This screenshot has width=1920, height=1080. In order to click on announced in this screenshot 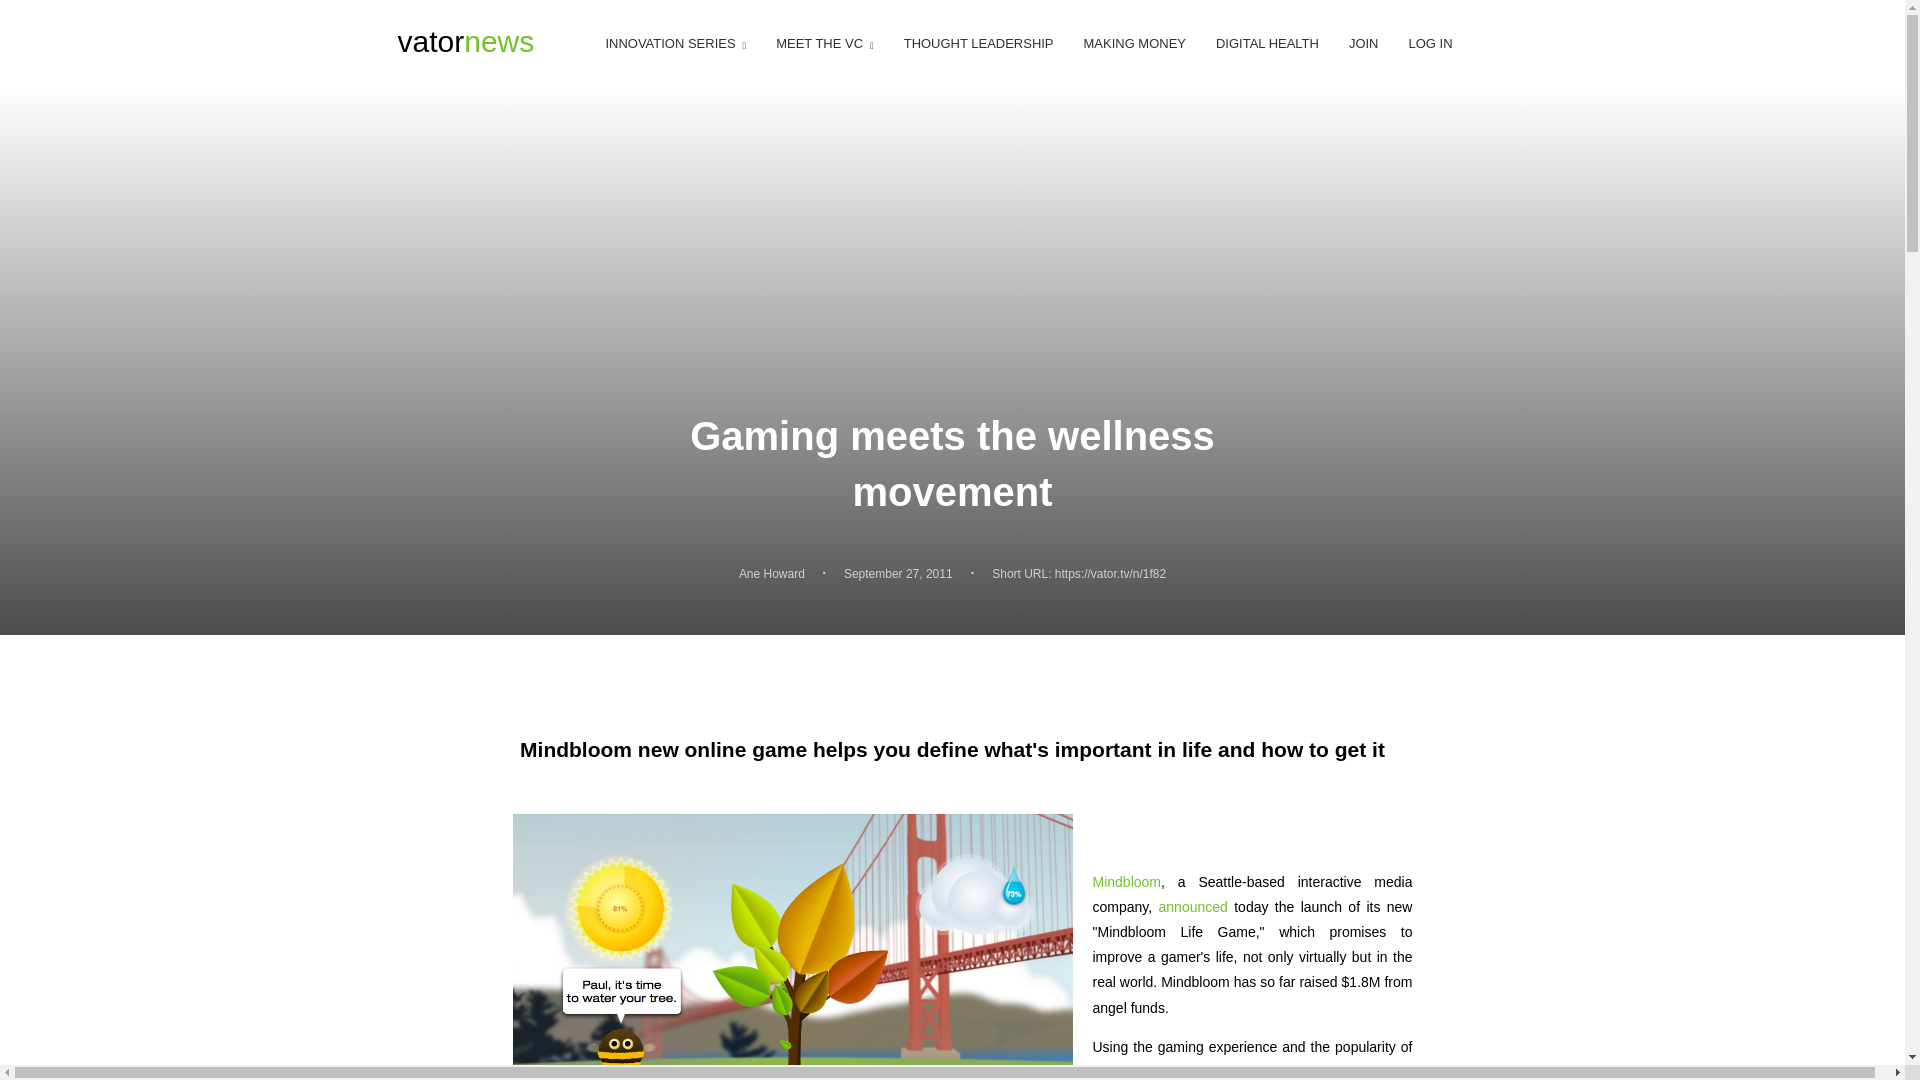, I will do `click(1126, 881)`.